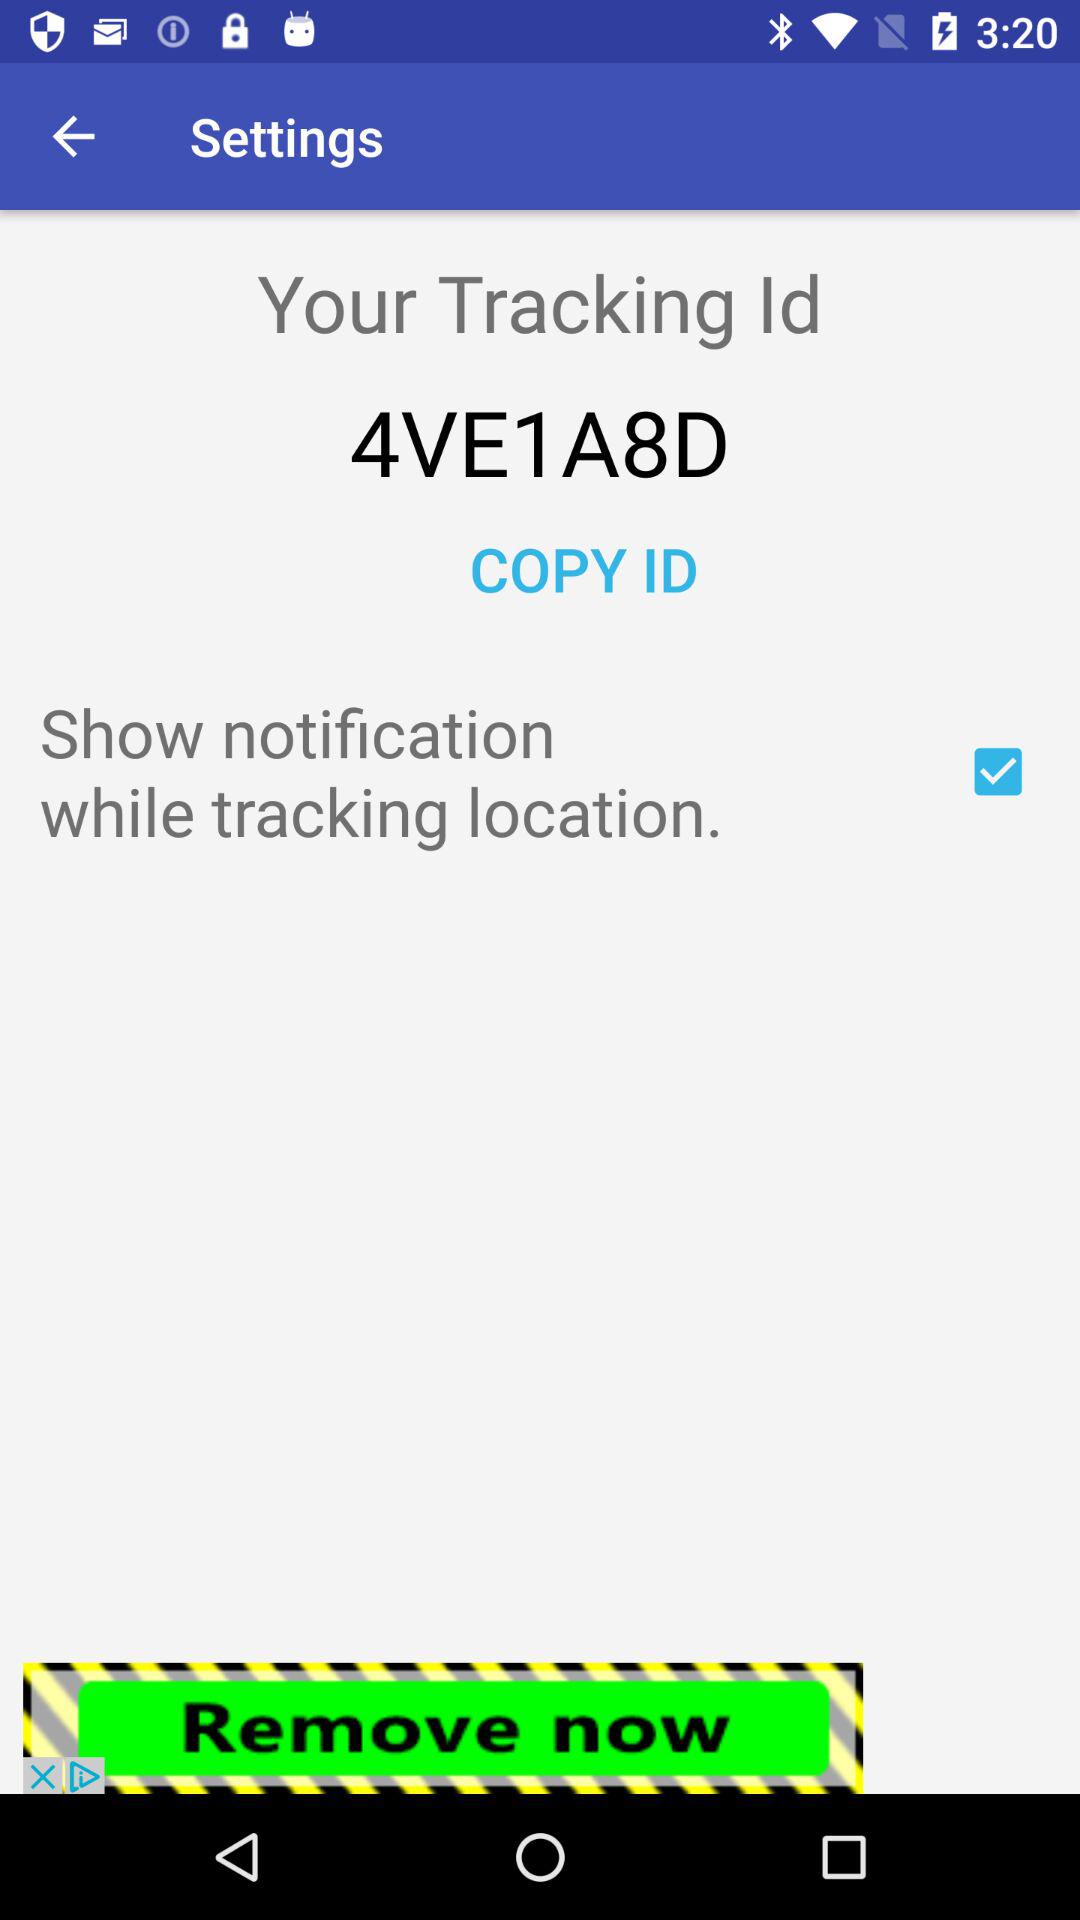  Describe the element at coordinates (443, 1728) in the screenshot. I see `click the remove now bar` at that location.